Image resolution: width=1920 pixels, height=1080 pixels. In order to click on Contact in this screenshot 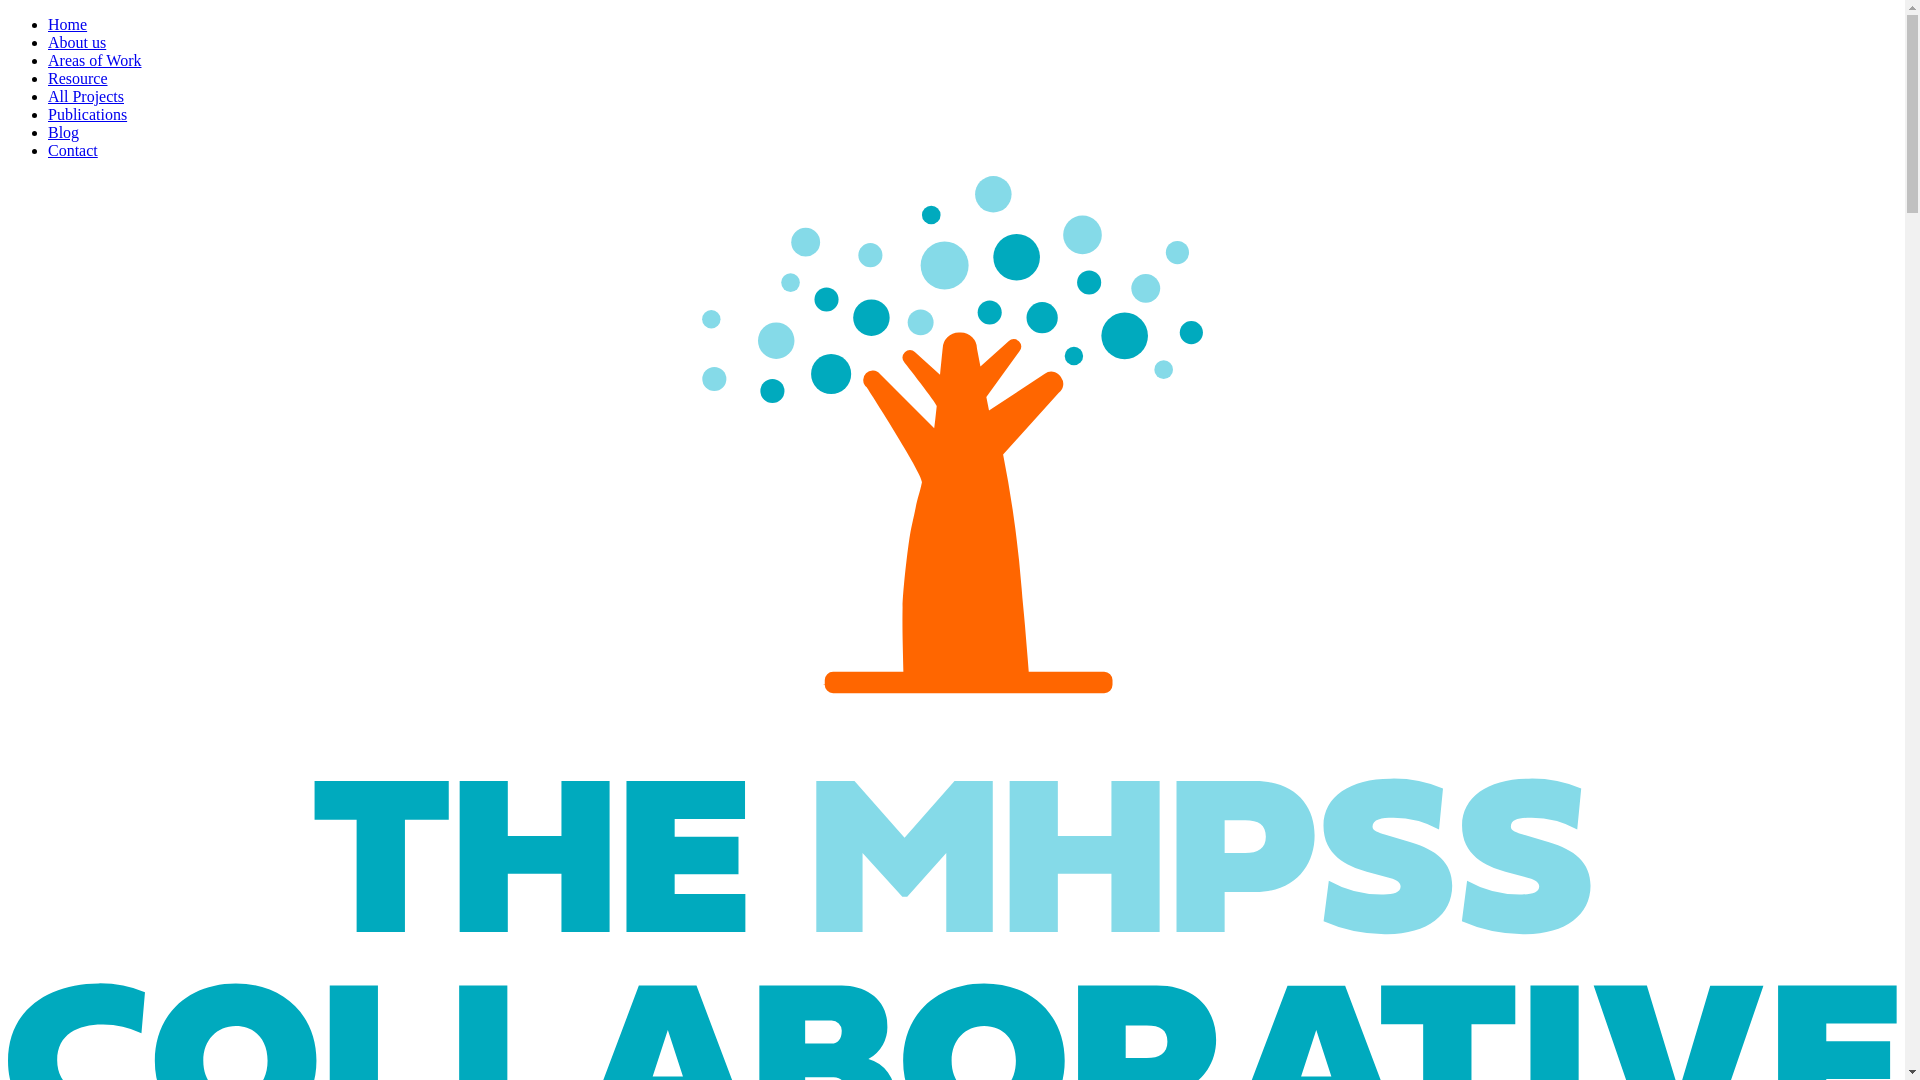, I will do `click(72, 150)`.